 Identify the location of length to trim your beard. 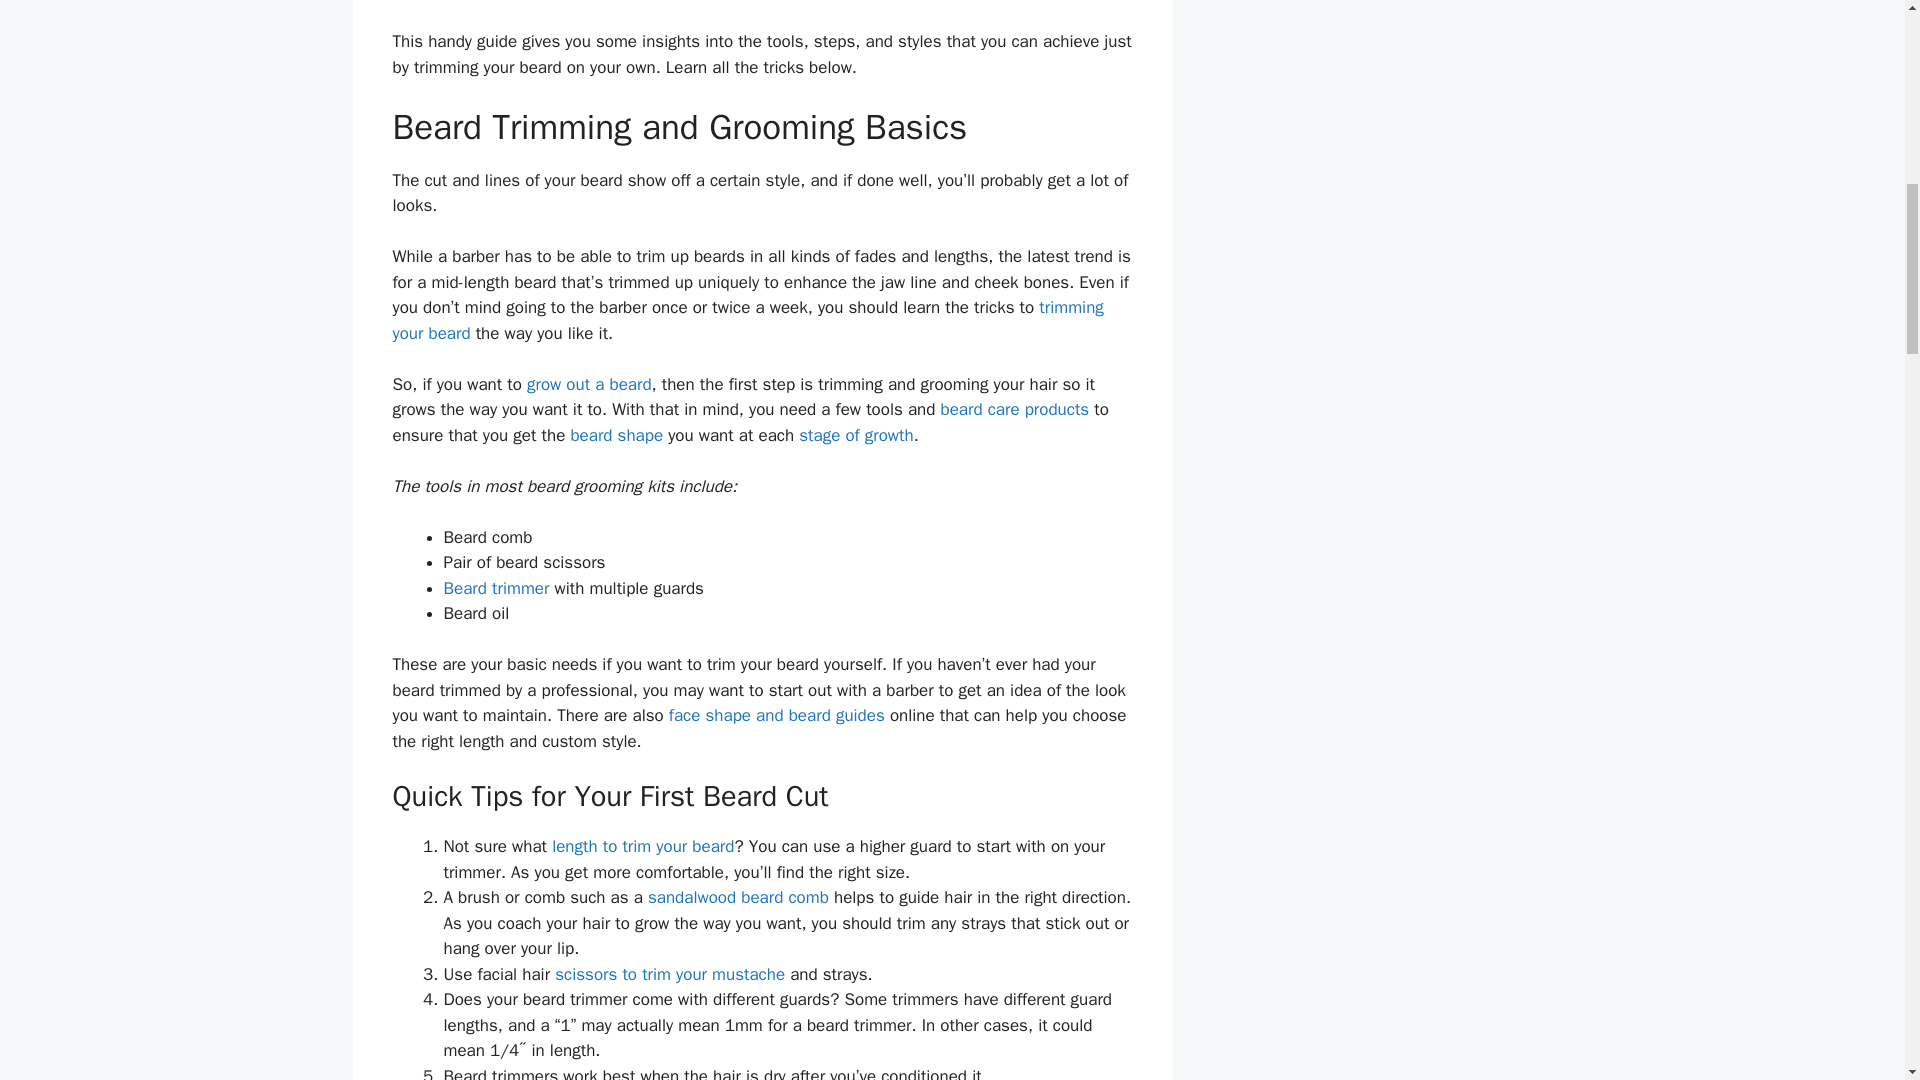
(642, 846).